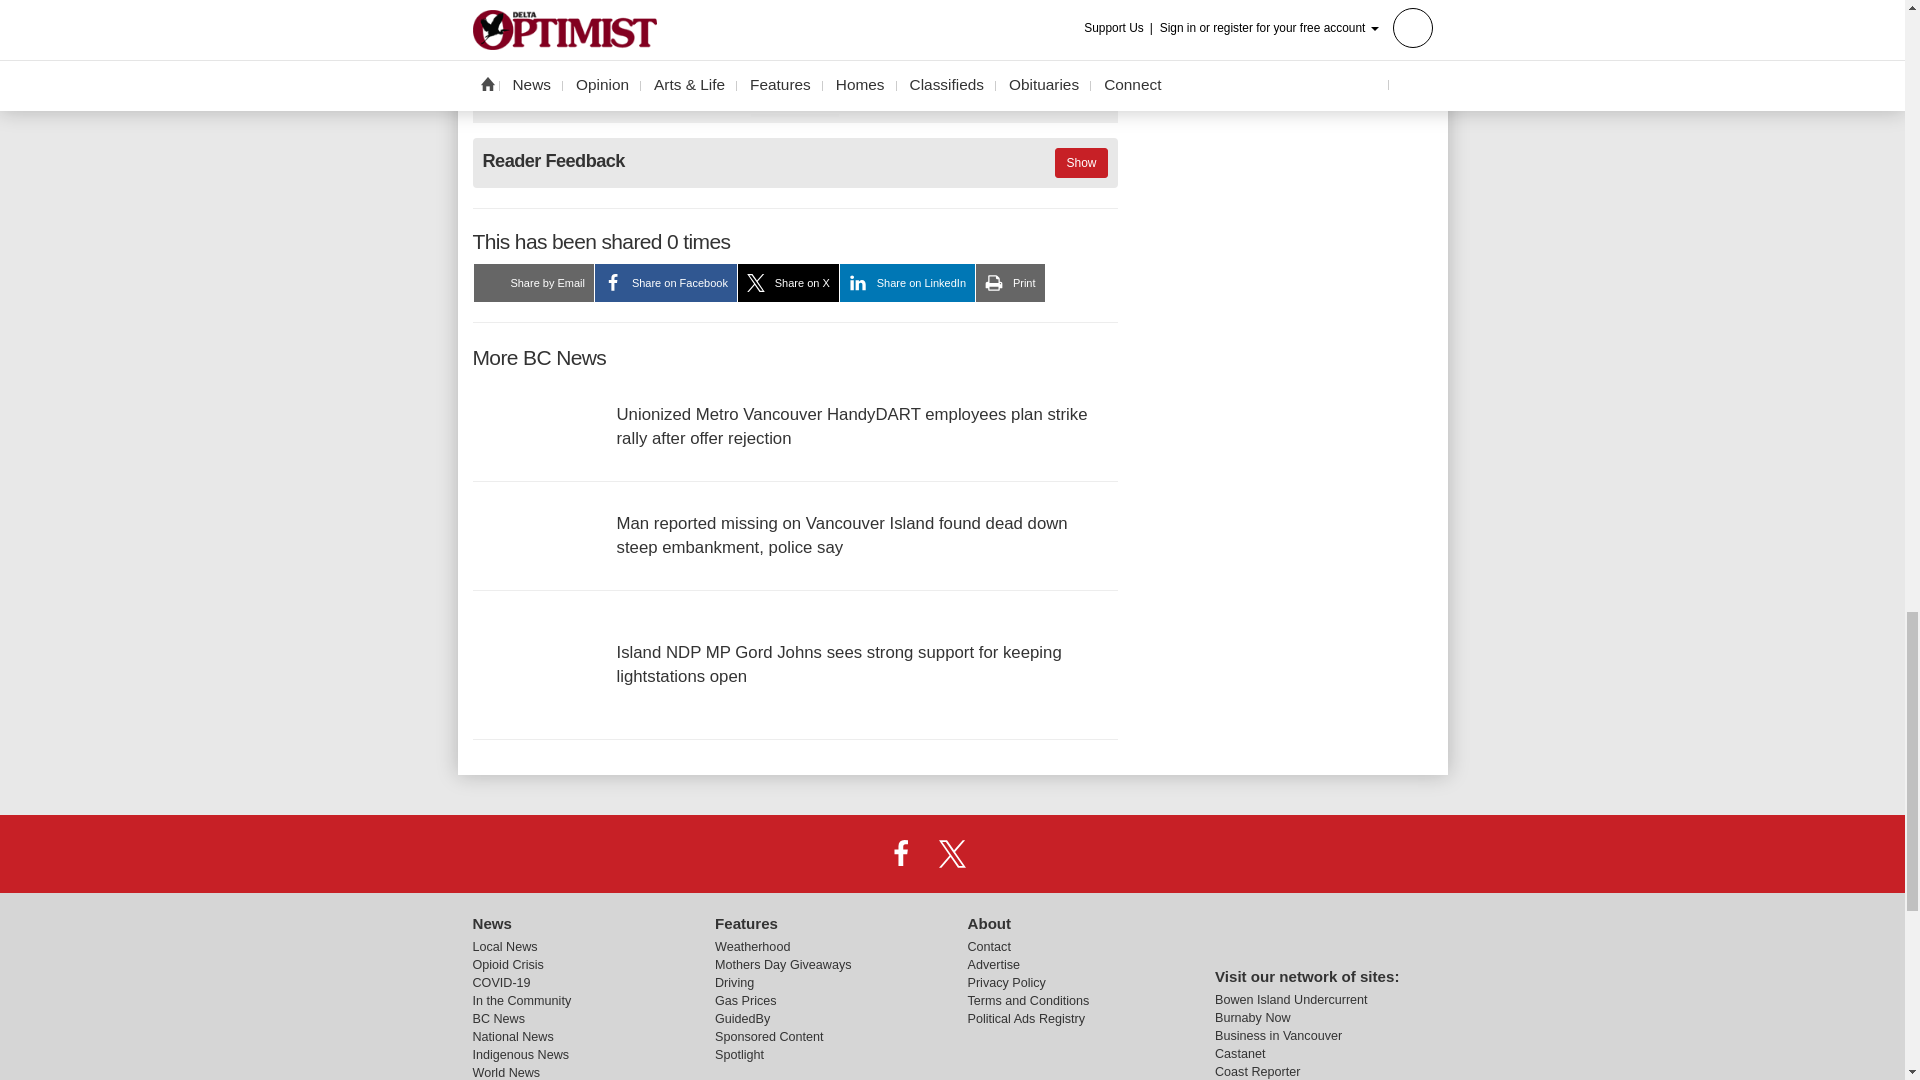  Describe the element at coordinates (1003, 852) in the screenshot. I see `Instagram` at that location.